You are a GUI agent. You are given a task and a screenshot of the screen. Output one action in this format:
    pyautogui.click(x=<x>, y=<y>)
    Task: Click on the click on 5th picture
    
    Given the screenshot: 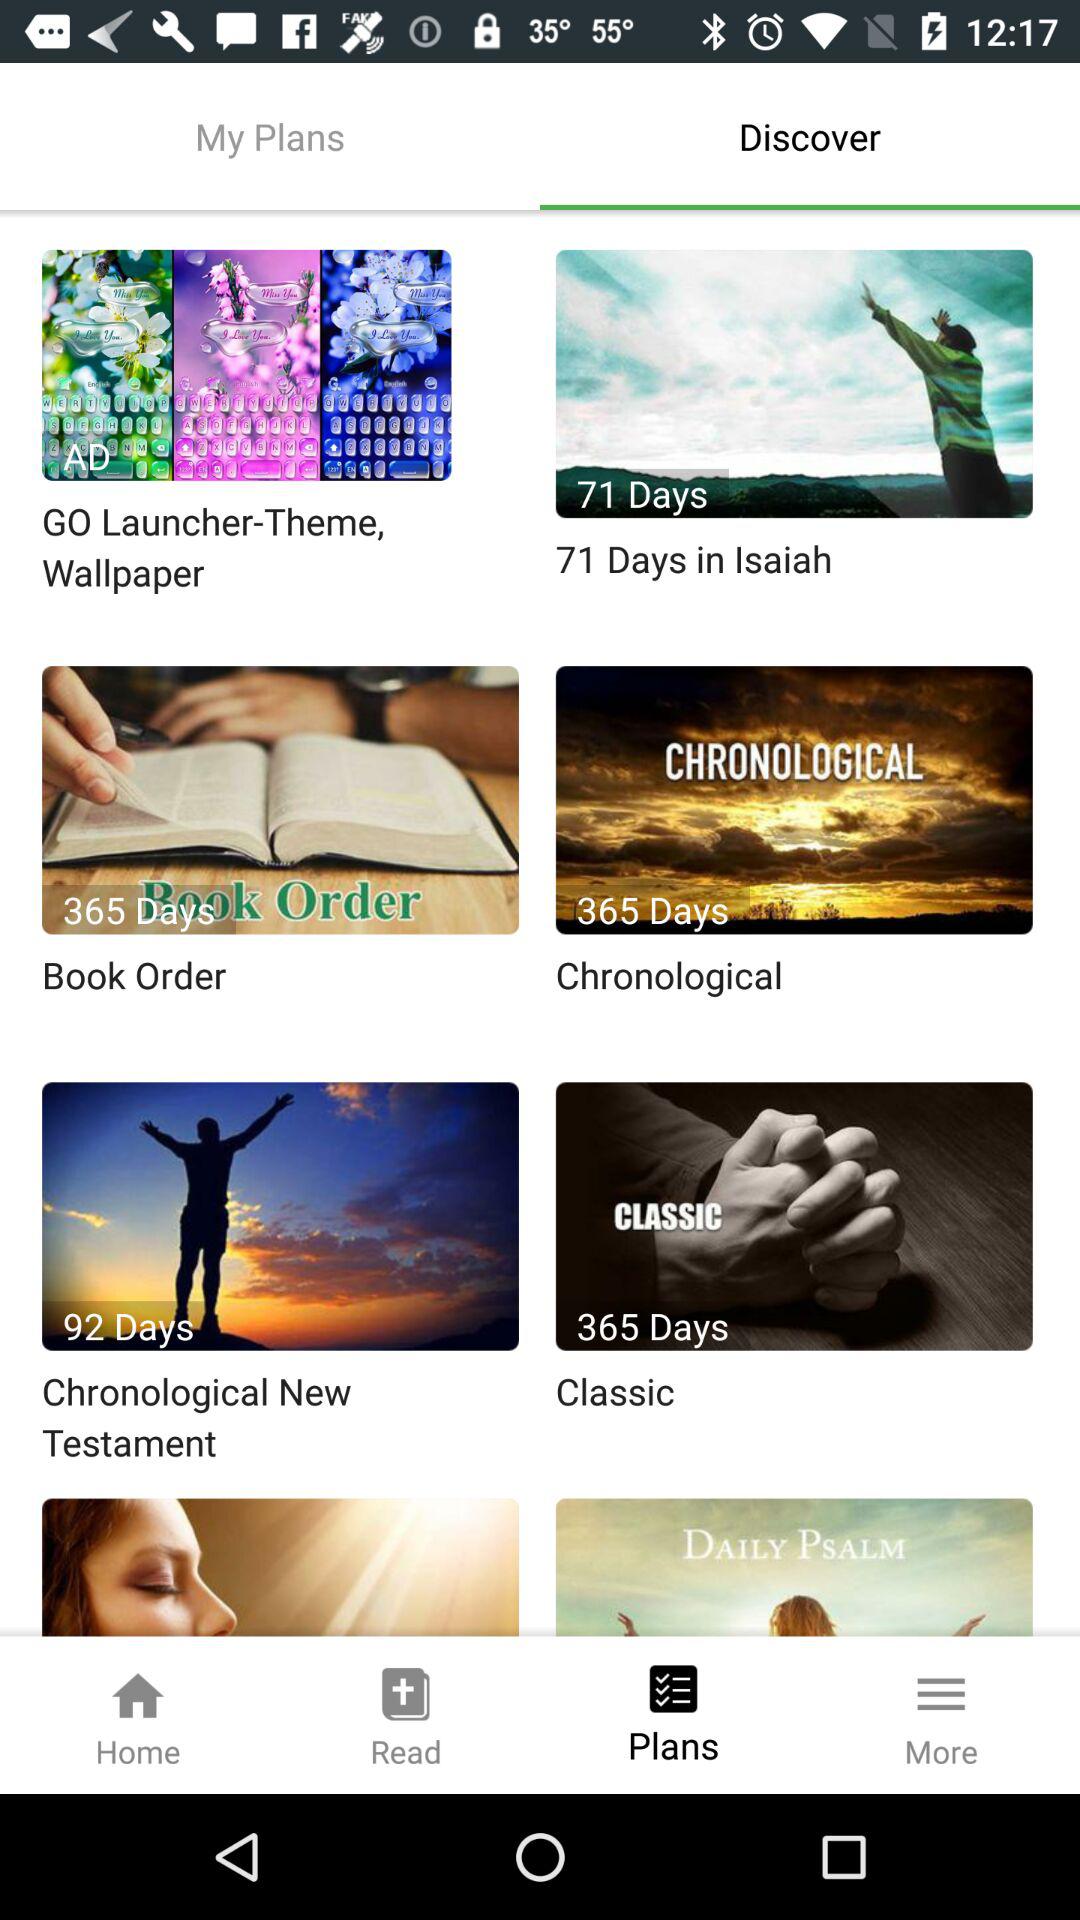 What is the action you would take?
    pyautogui.click(x=280, y=1216)
    